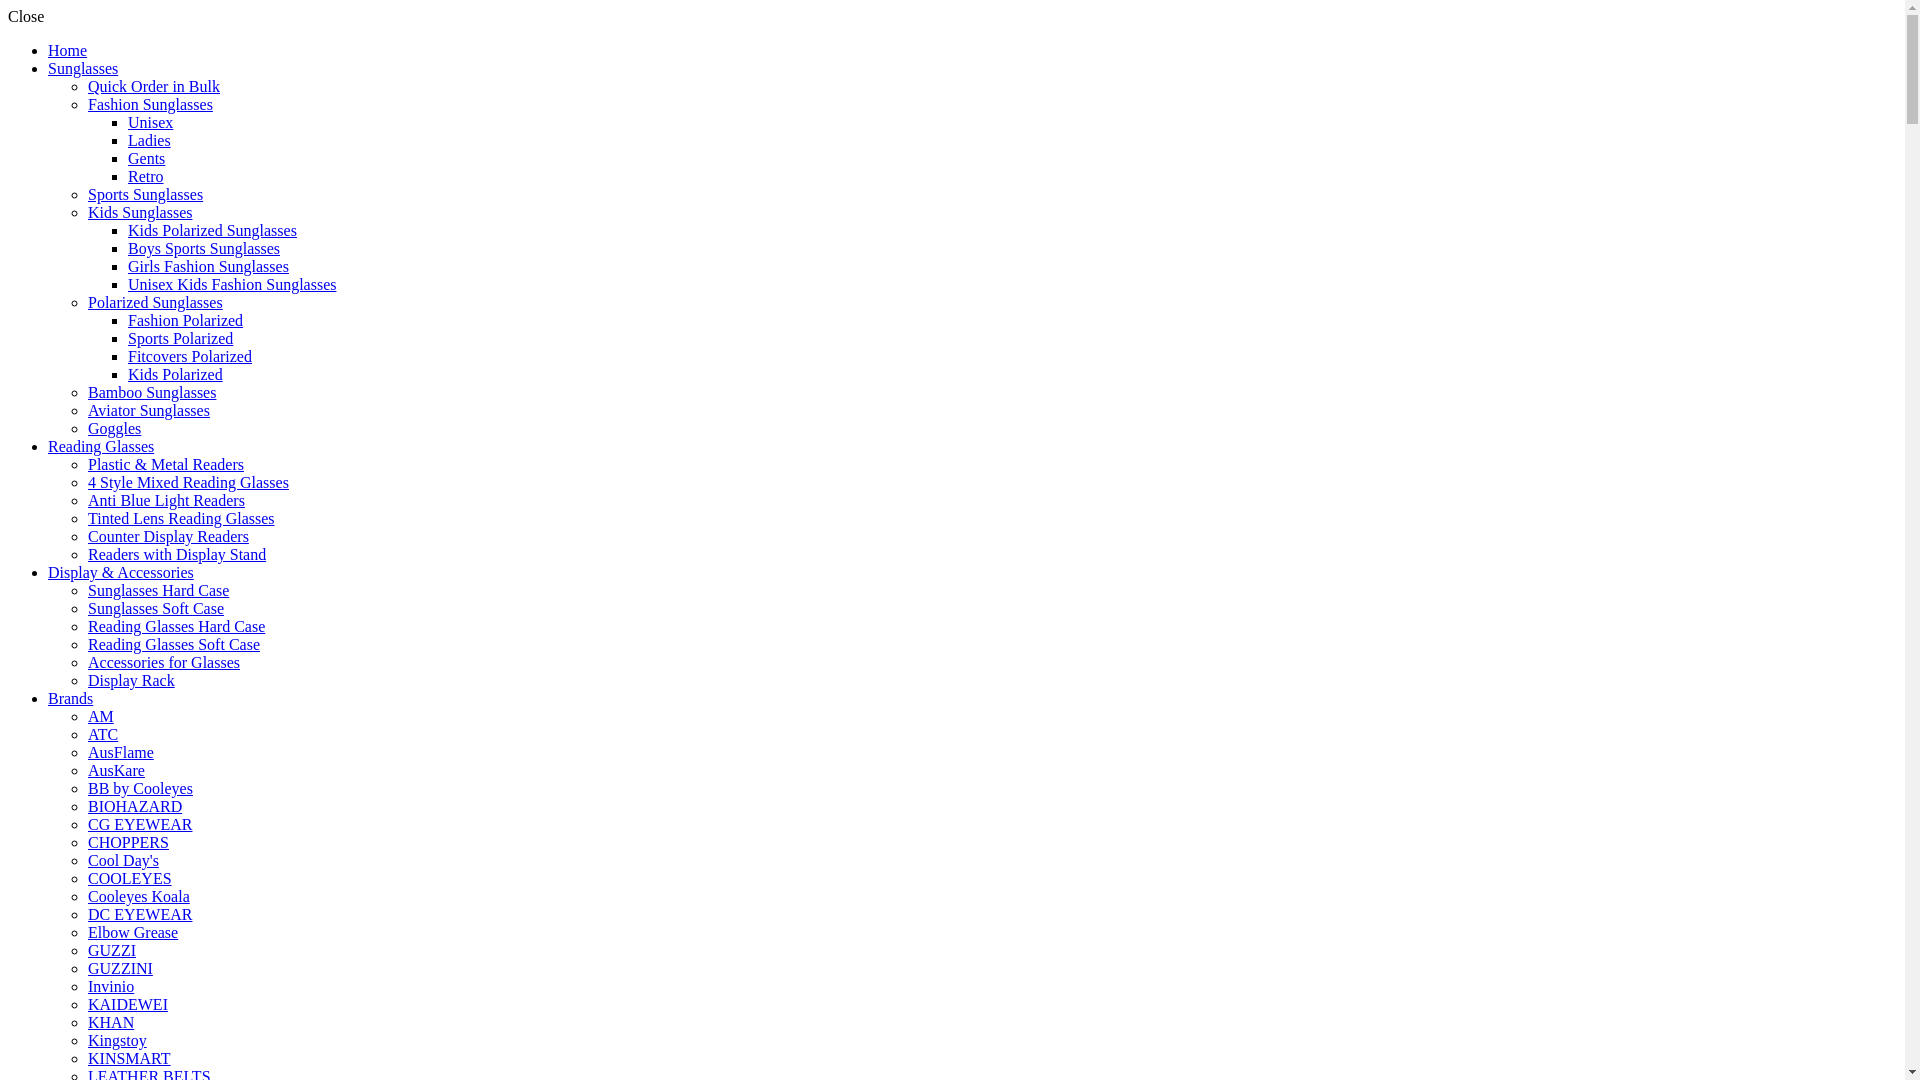  Describe the element at coordinates (204, 248) in the screenshot. I see `Boys Sports Sunglasses` at that location.